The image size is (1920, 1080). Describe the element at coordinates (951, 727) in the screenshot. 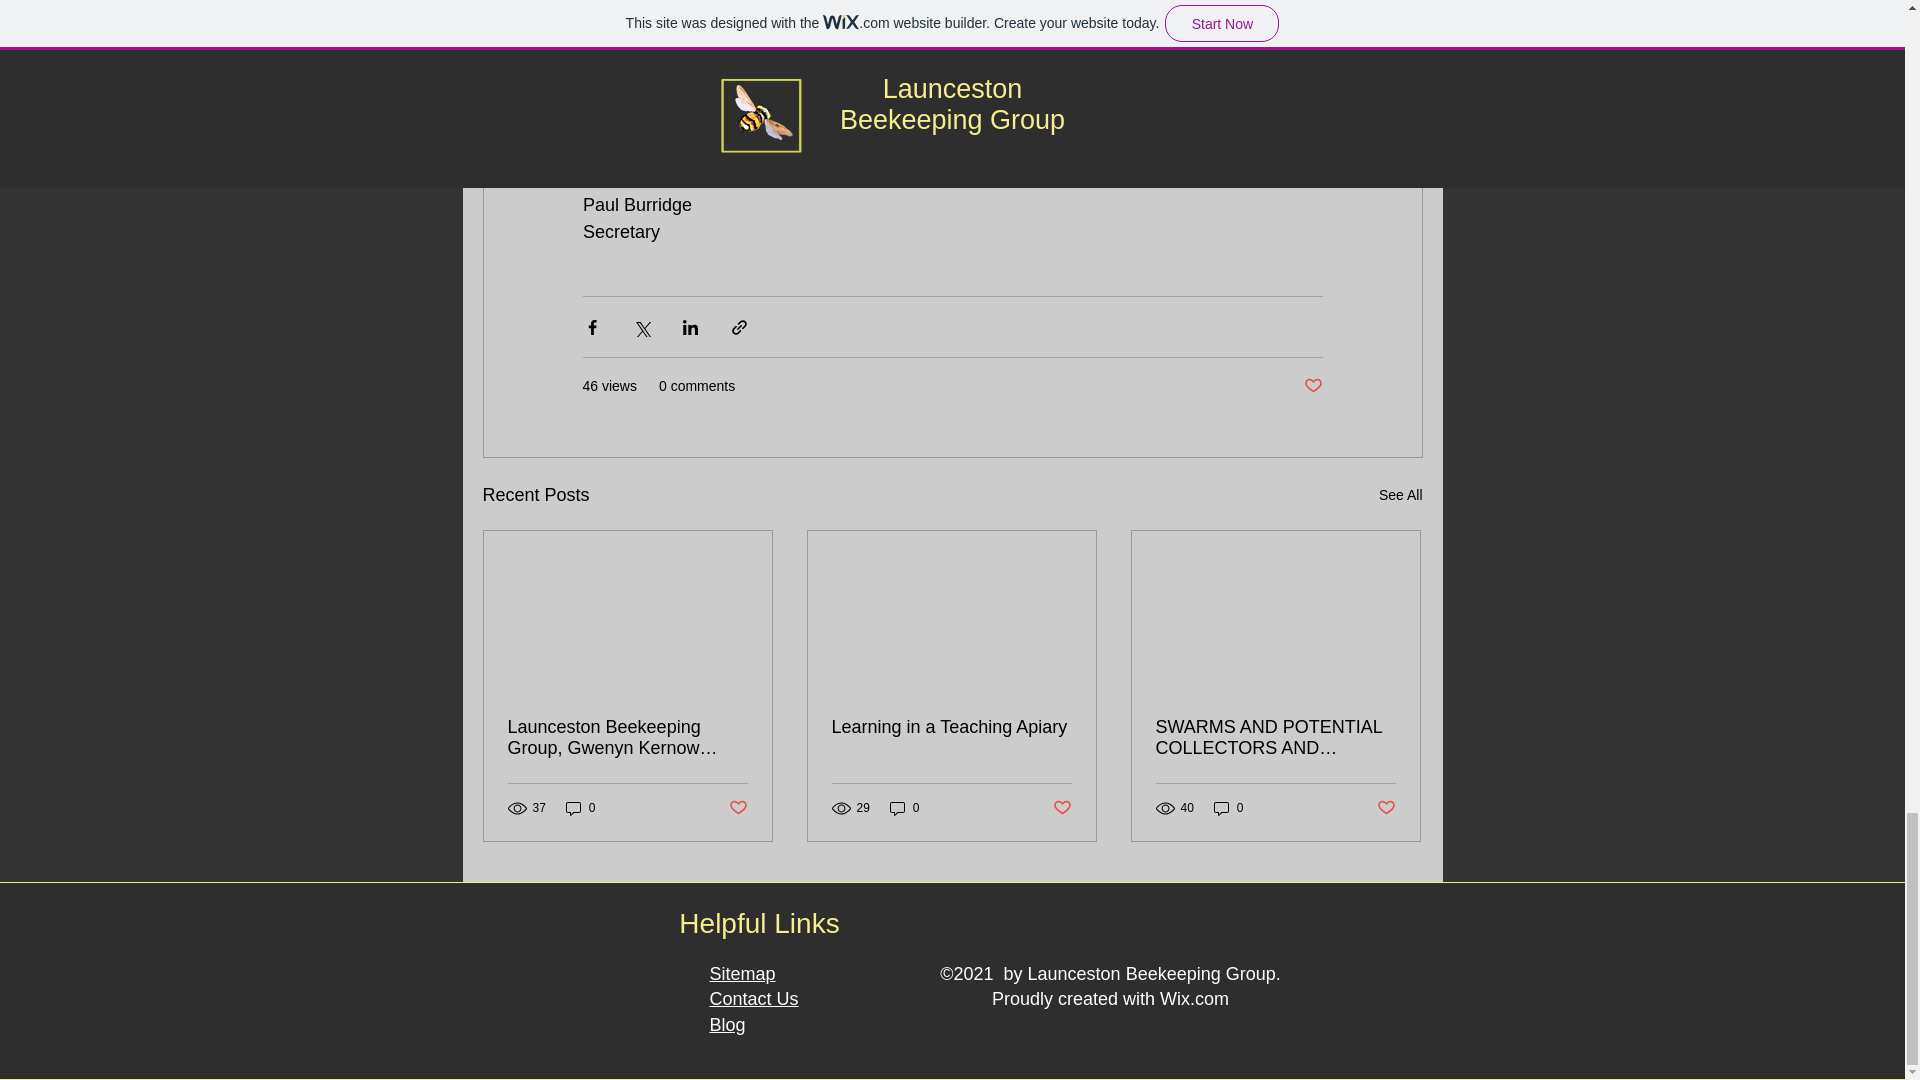

I see `Learning in a Teaching Apiary` at that location.